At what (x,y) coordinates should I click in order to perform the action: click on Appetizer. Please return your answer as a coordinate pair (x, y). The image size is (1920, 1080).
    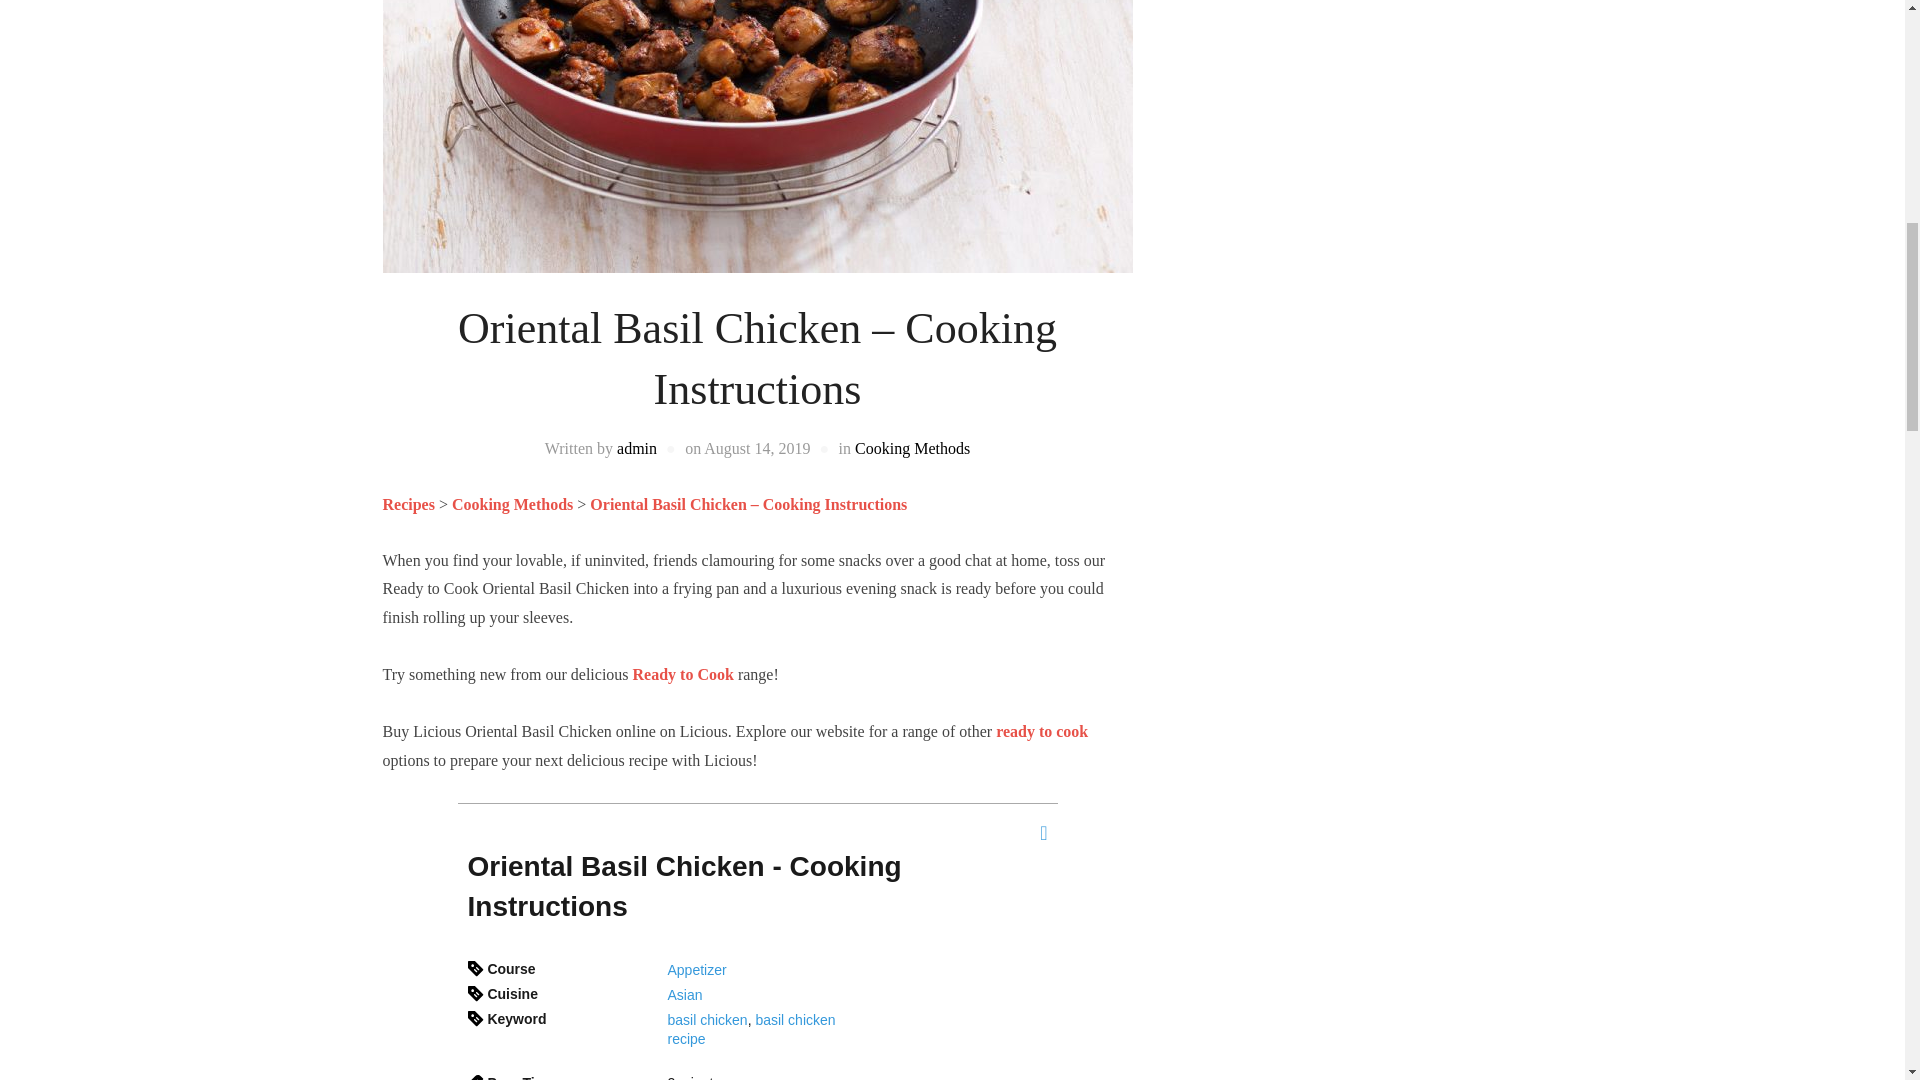
    Looking at the image, I should click on (698, 970).